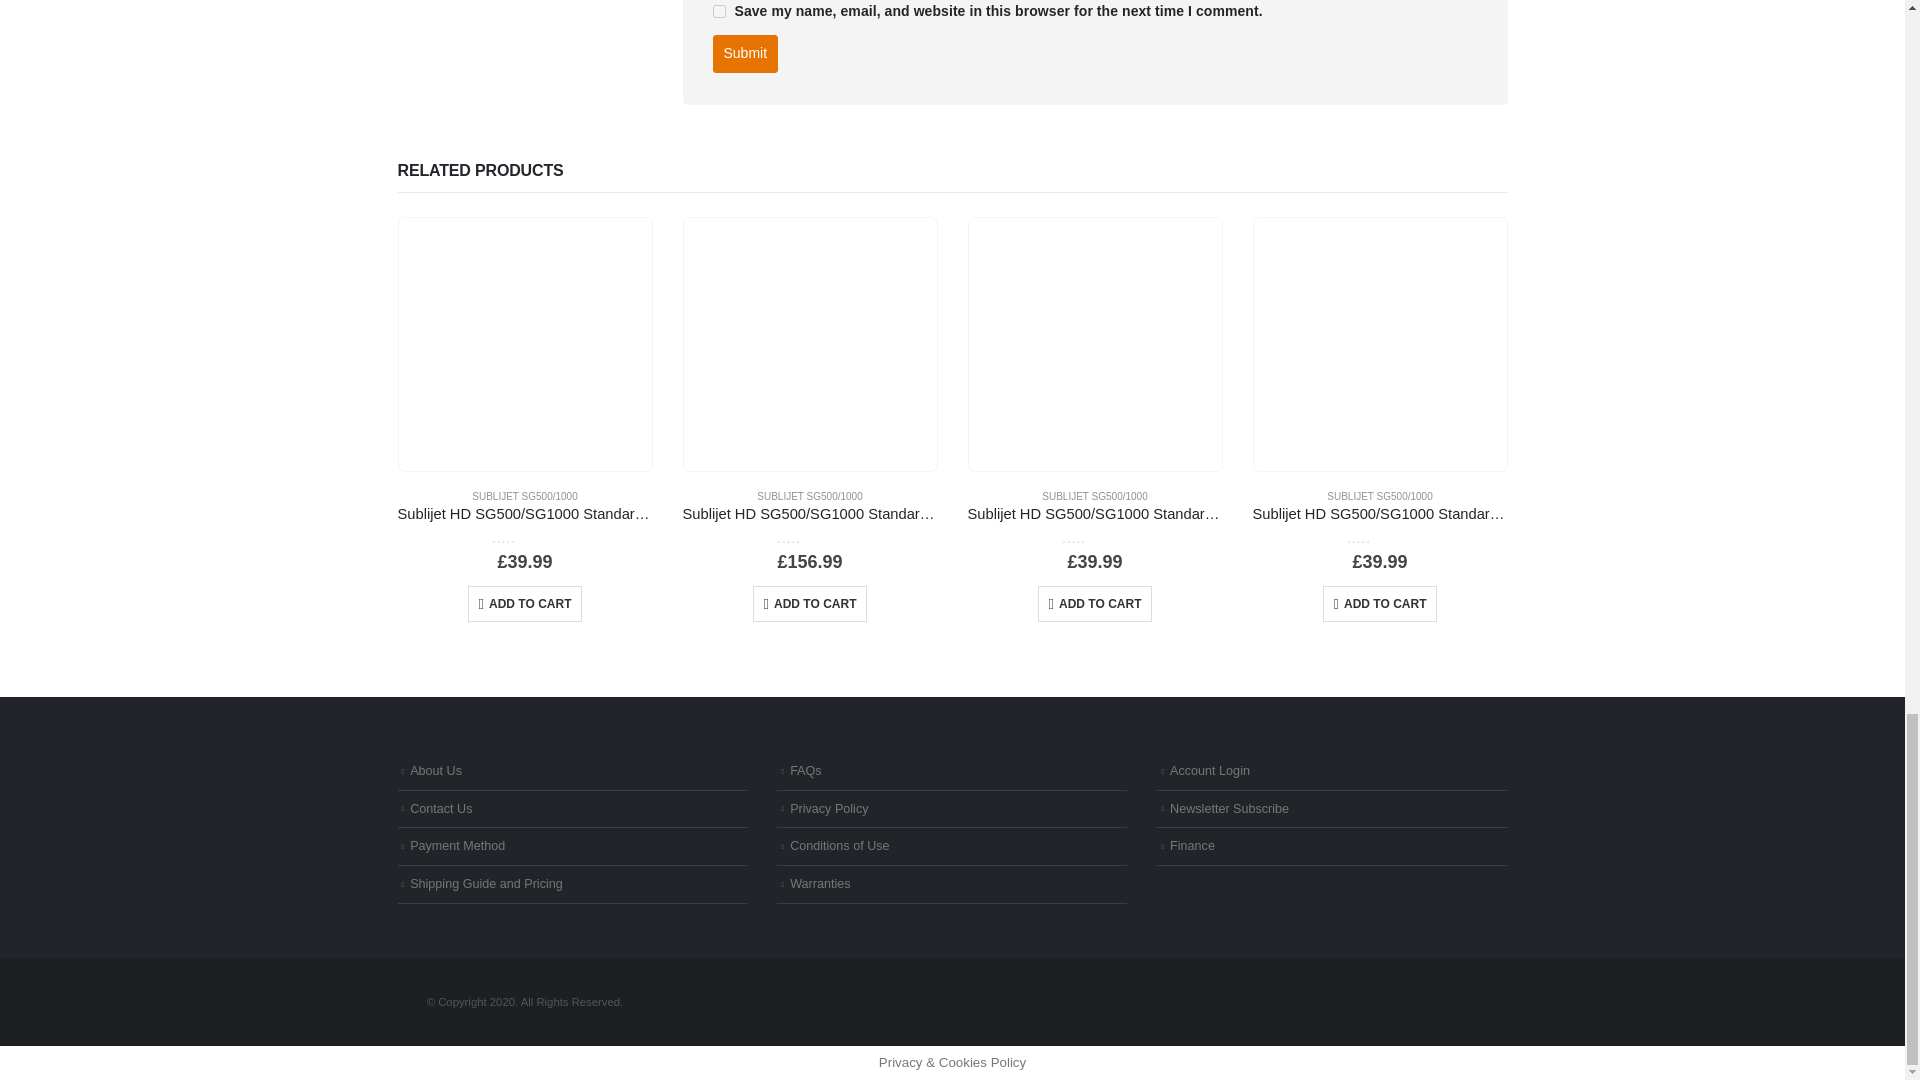  I want to click on yes, so click(718, 12).